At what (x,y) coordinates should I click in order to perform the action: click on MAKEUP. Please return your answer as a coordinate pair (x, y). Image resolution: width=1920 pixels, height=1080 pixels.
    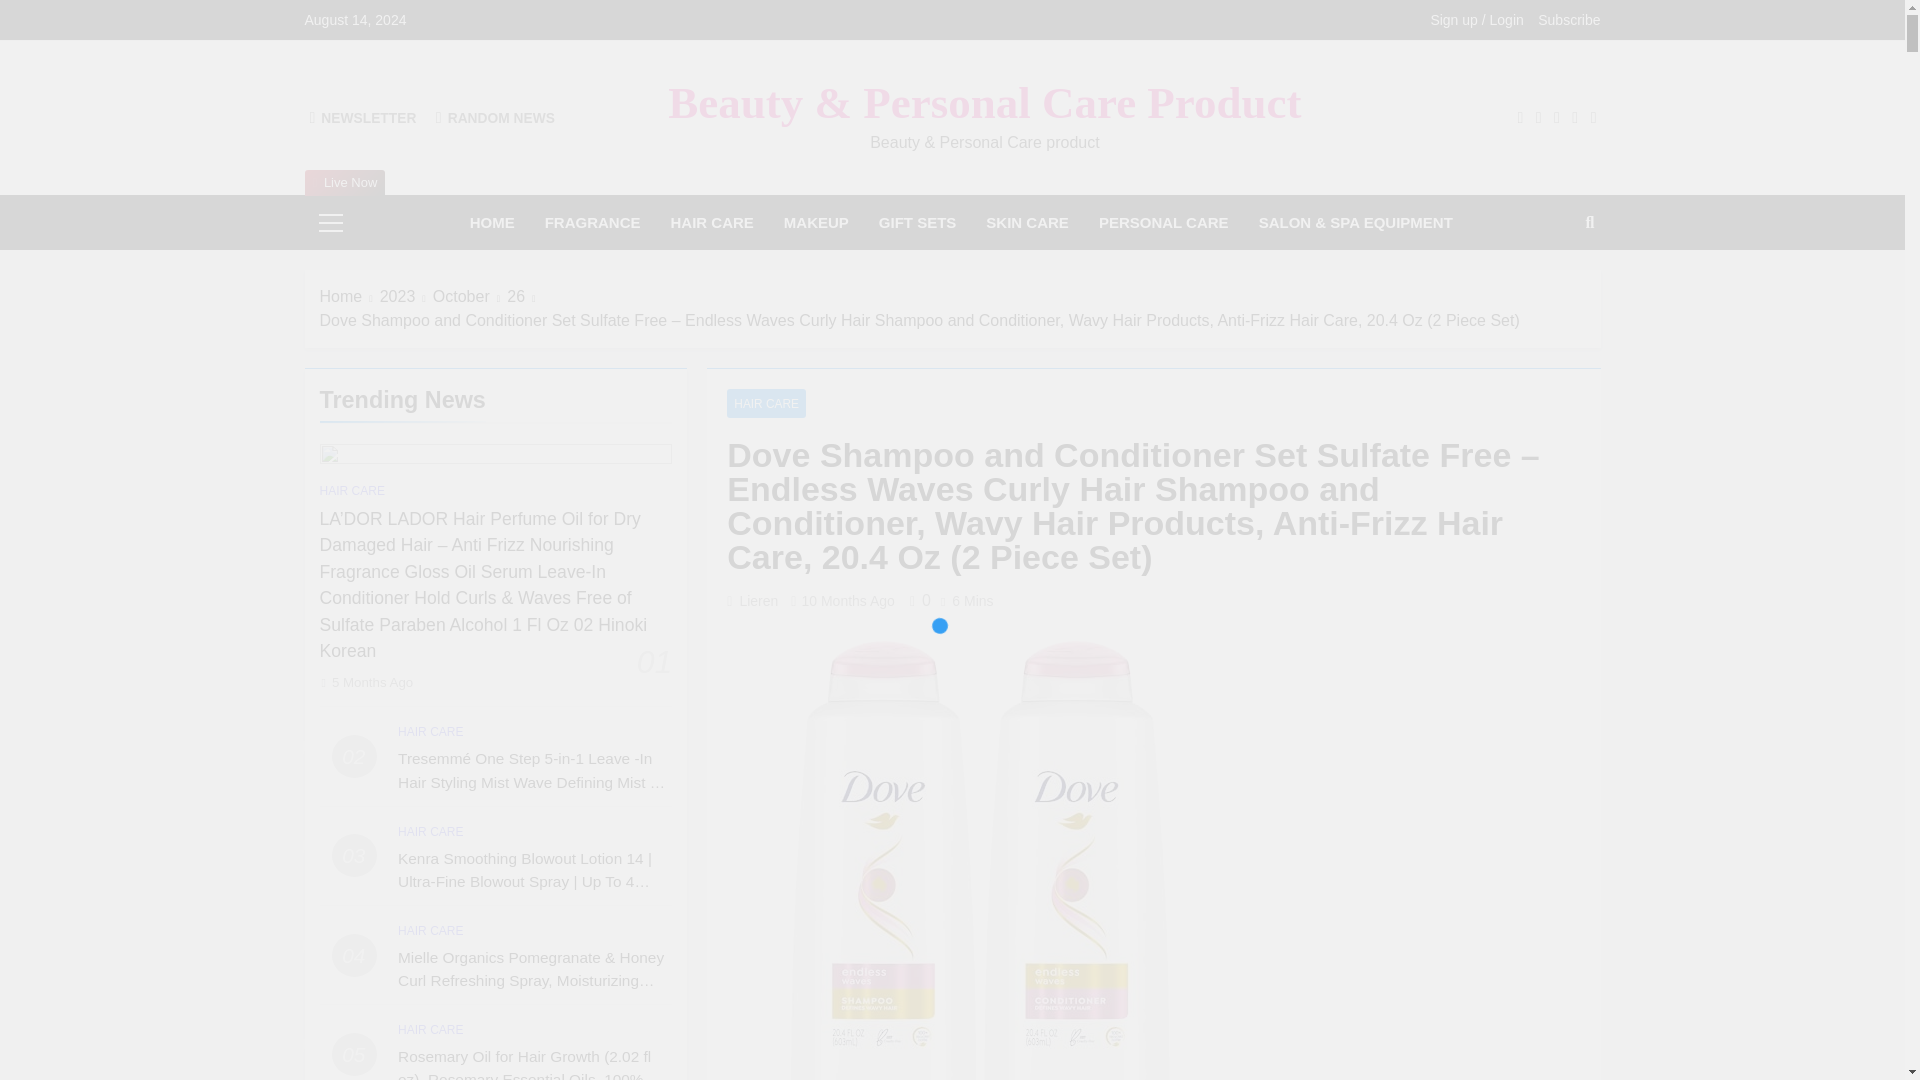
    Looking at the image, I should click on (816, 222).